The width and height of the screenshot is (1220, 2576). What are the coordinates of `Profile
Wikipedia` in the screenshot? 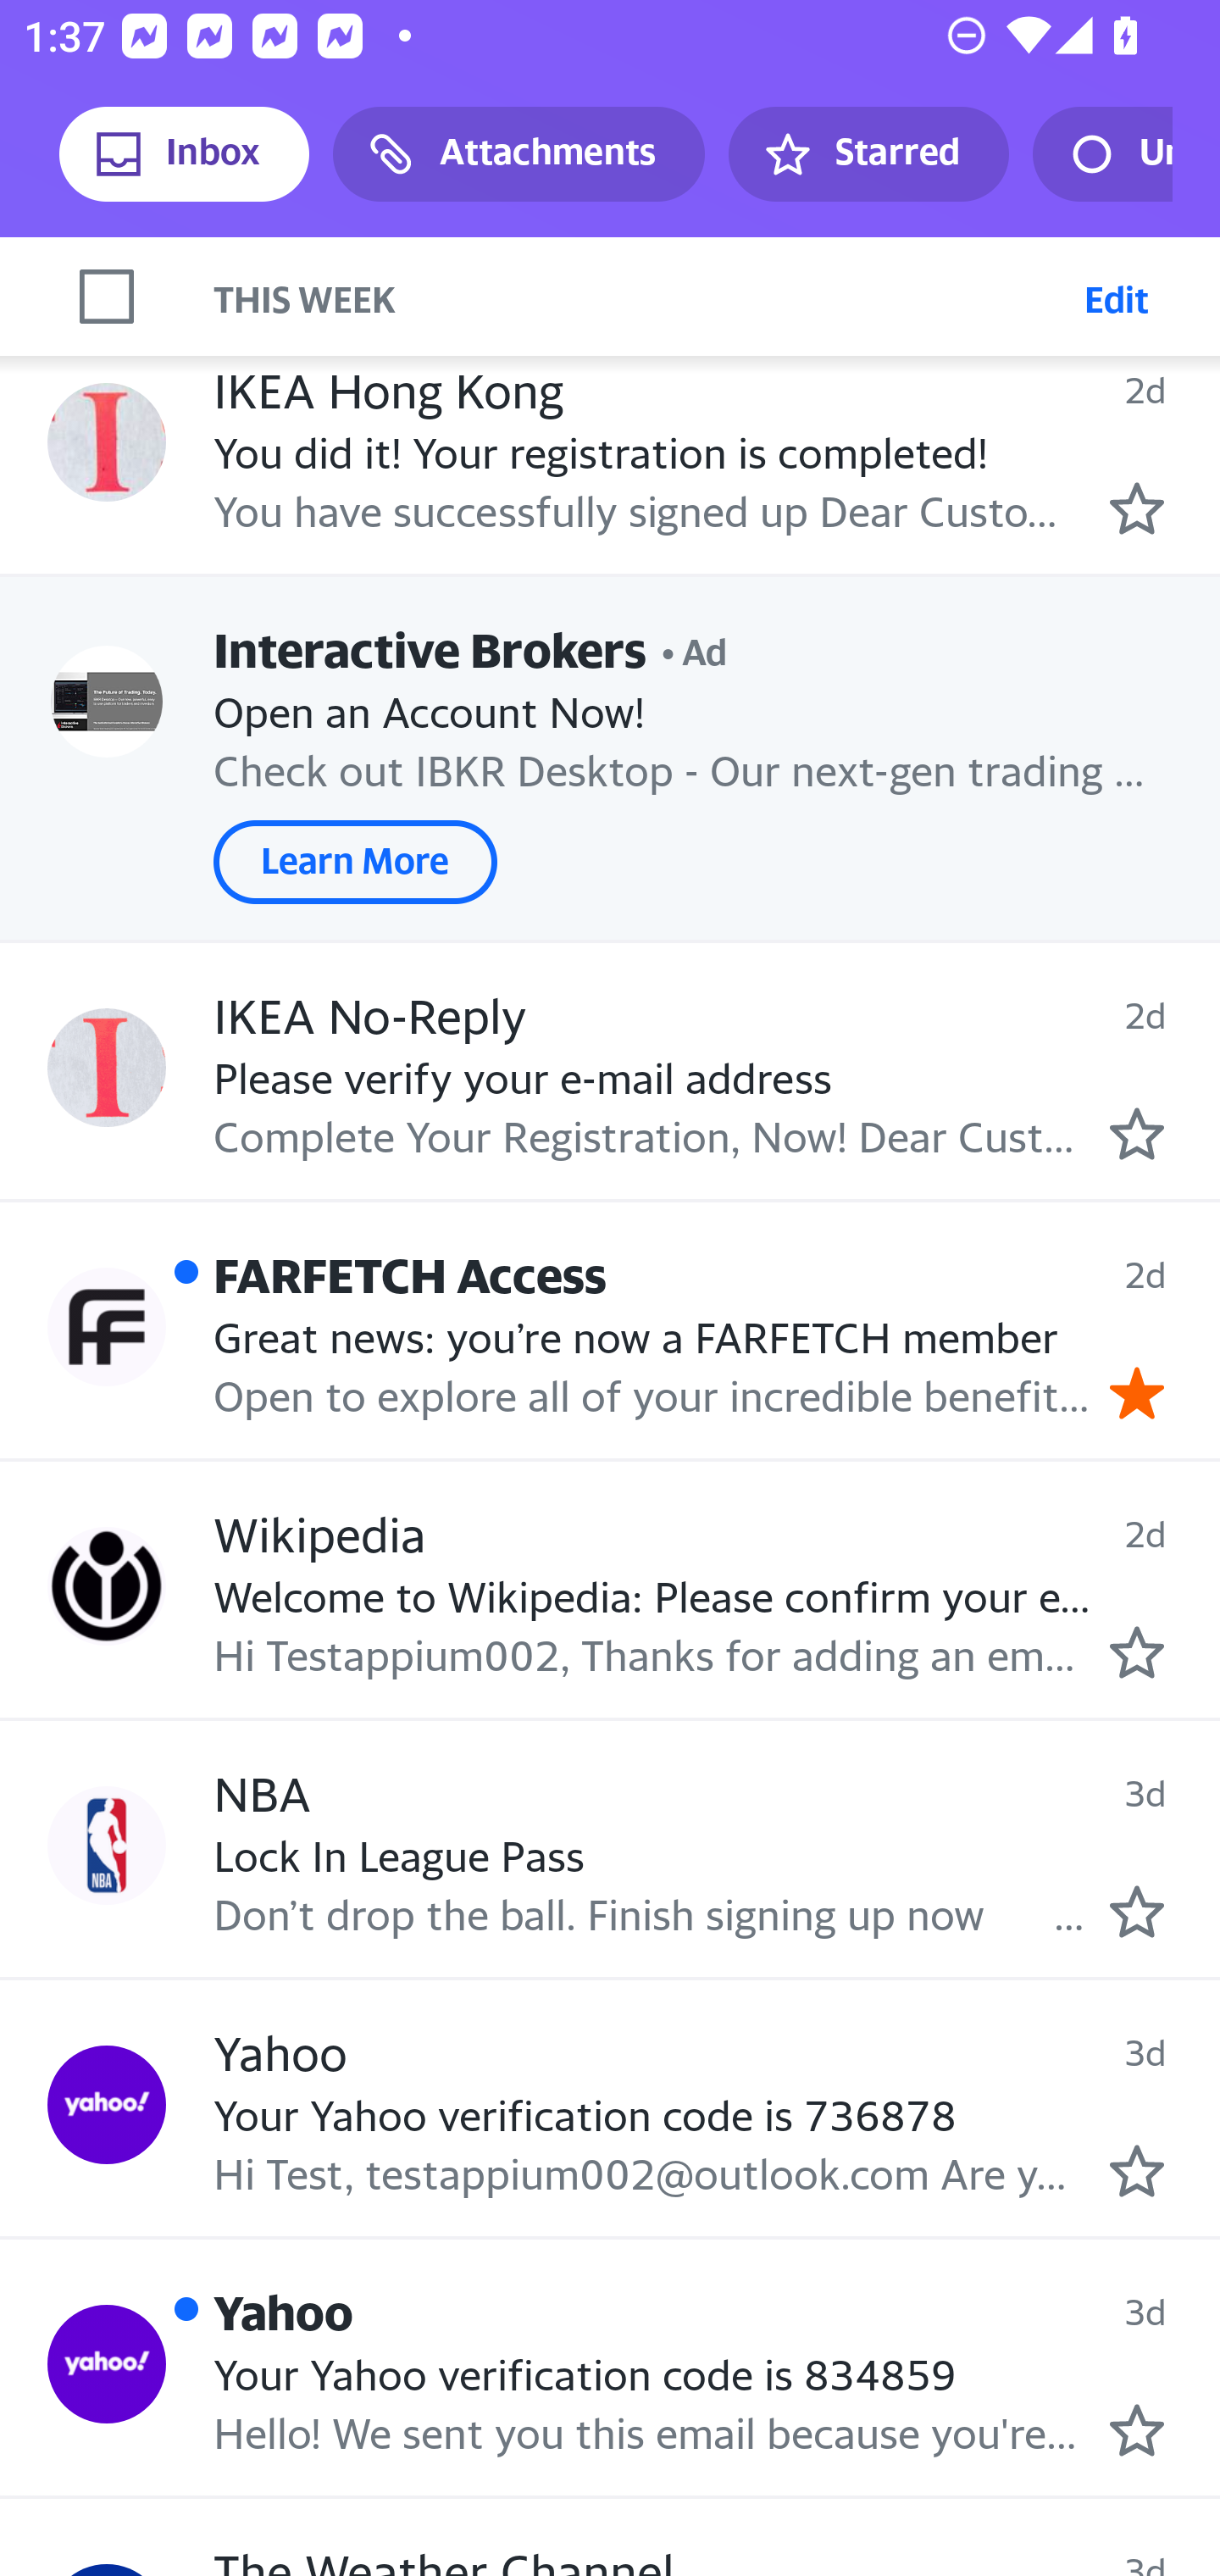 It's located at (107, 1586).